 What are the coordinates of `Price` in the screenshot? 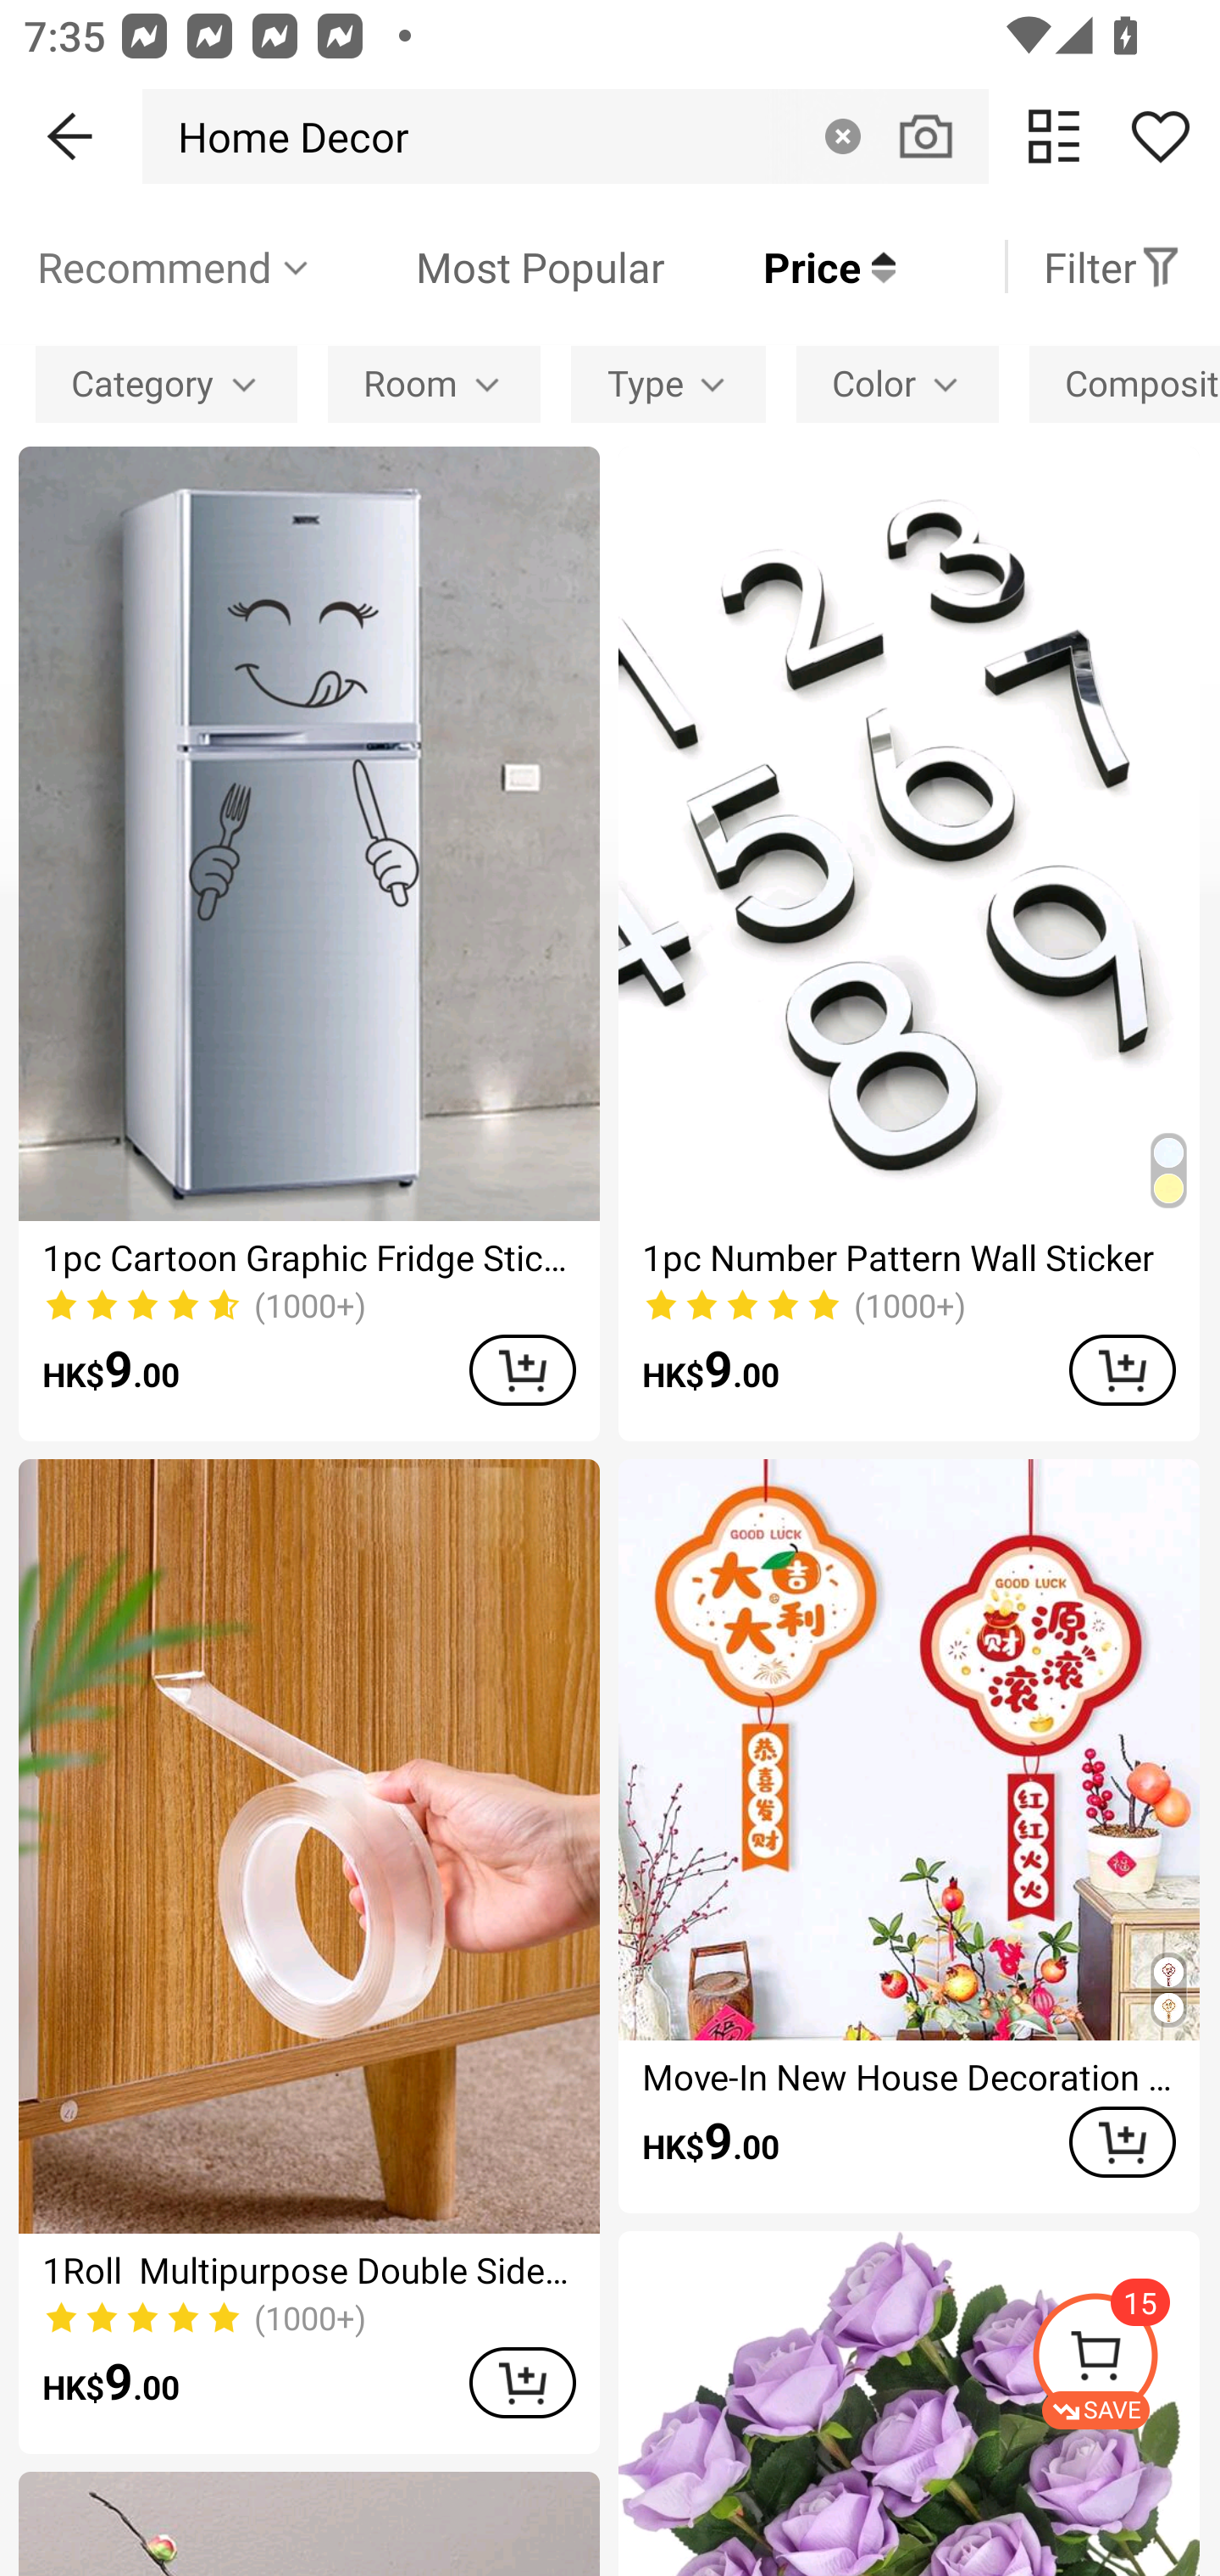 It's located at (779, 266).